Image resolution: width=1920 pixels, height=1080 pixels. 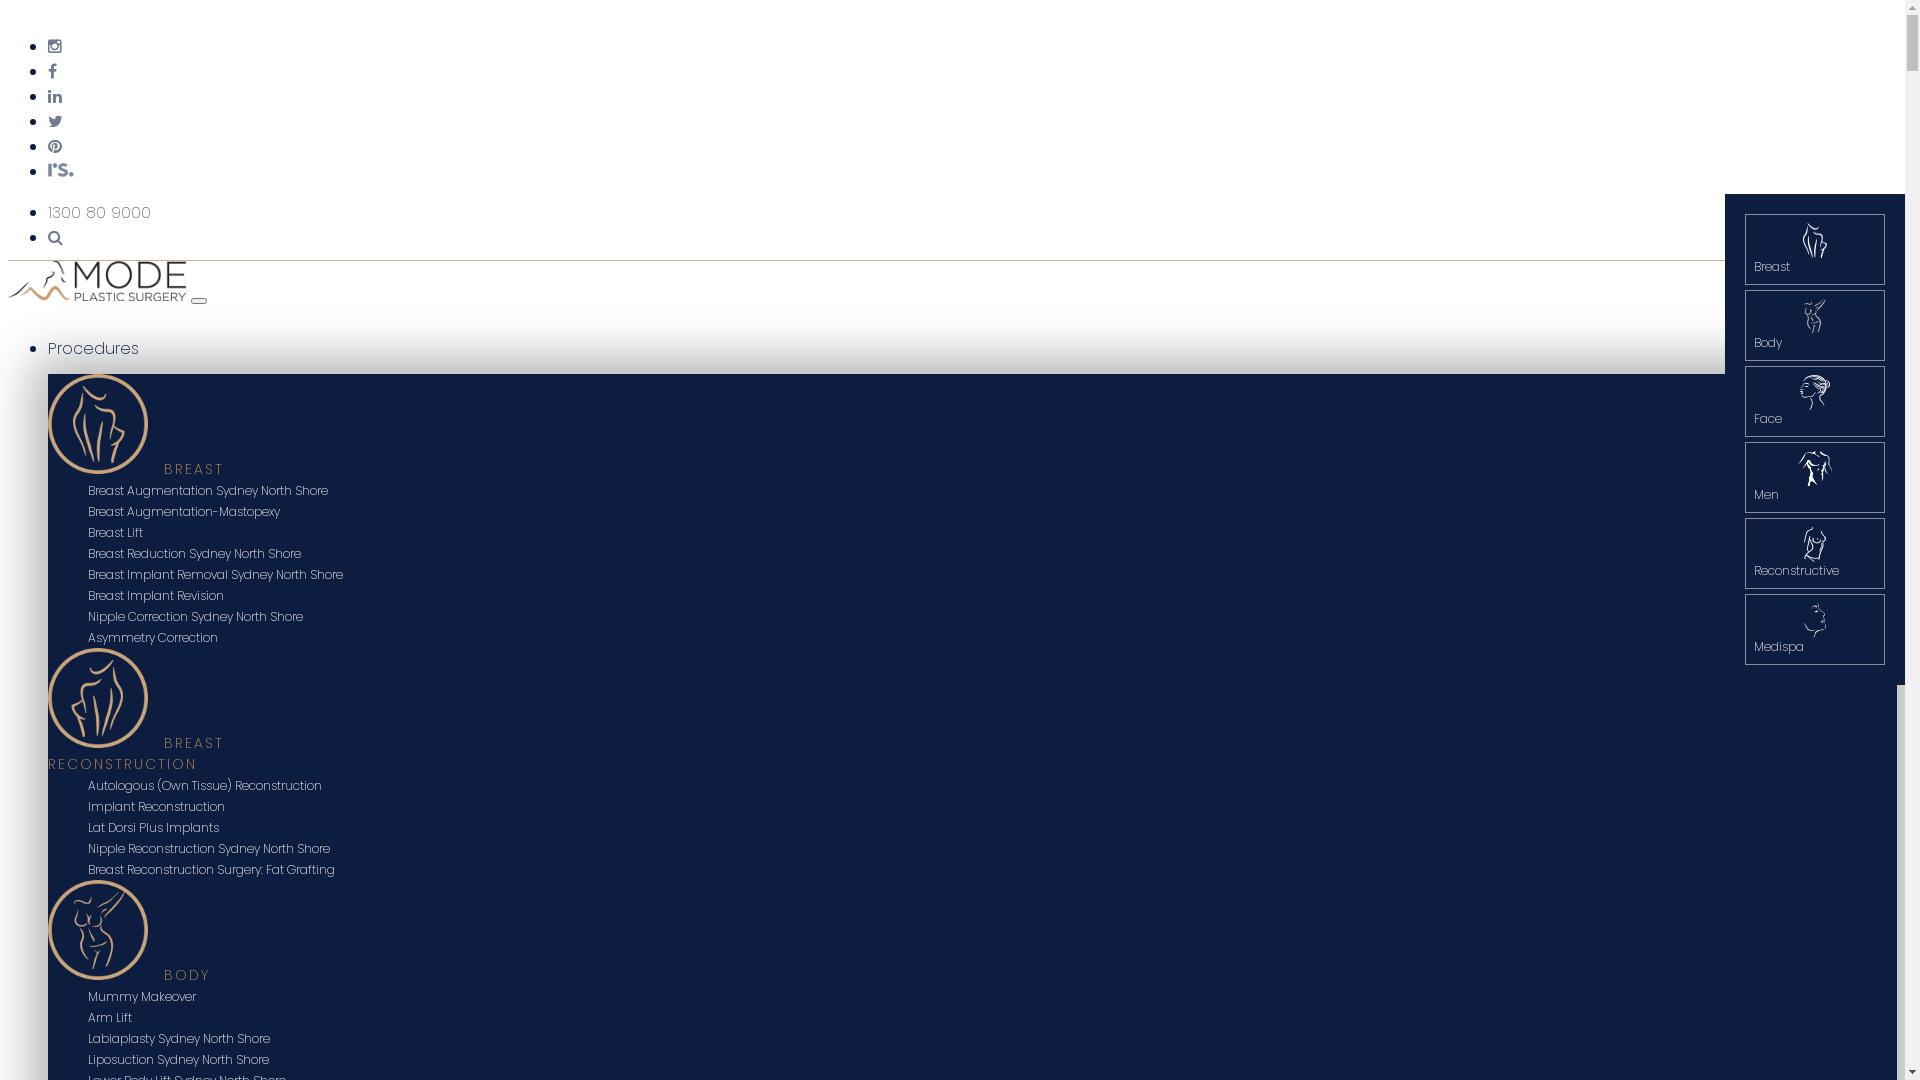 I want to click on BODY, so click(x=187, y=975).